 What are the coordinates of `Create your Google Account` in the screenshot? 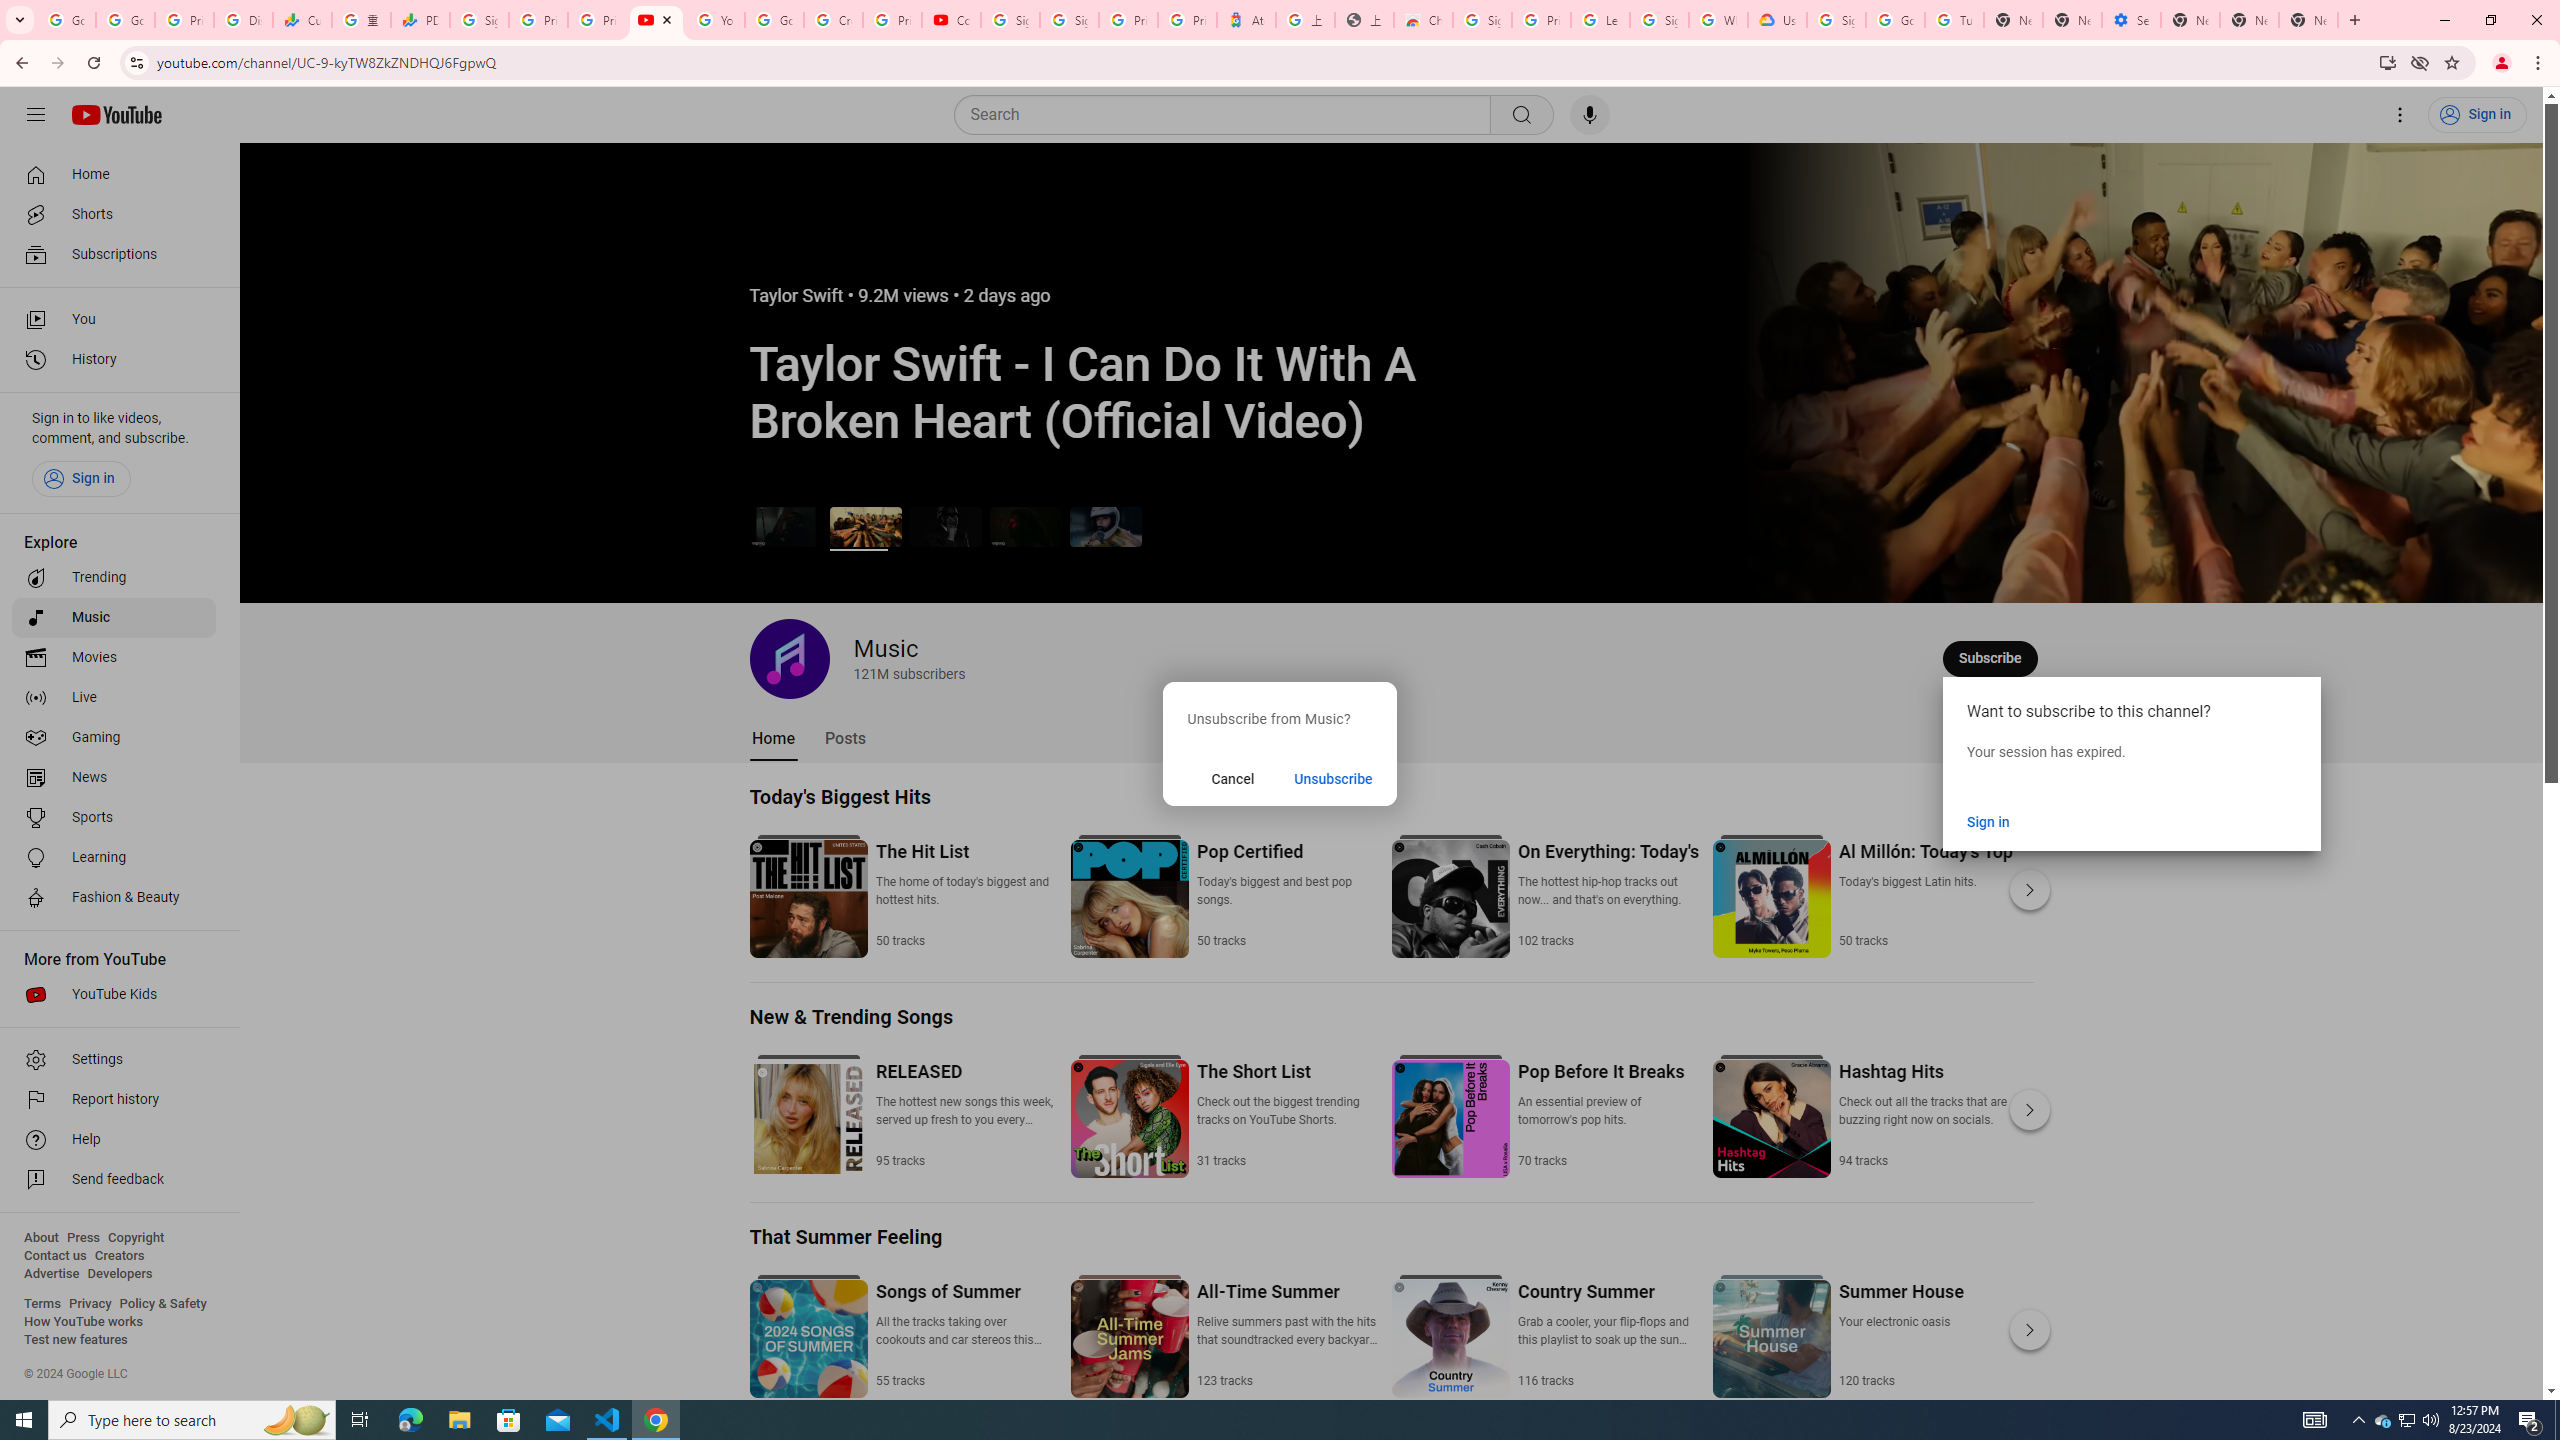 It's located at (834, 20).